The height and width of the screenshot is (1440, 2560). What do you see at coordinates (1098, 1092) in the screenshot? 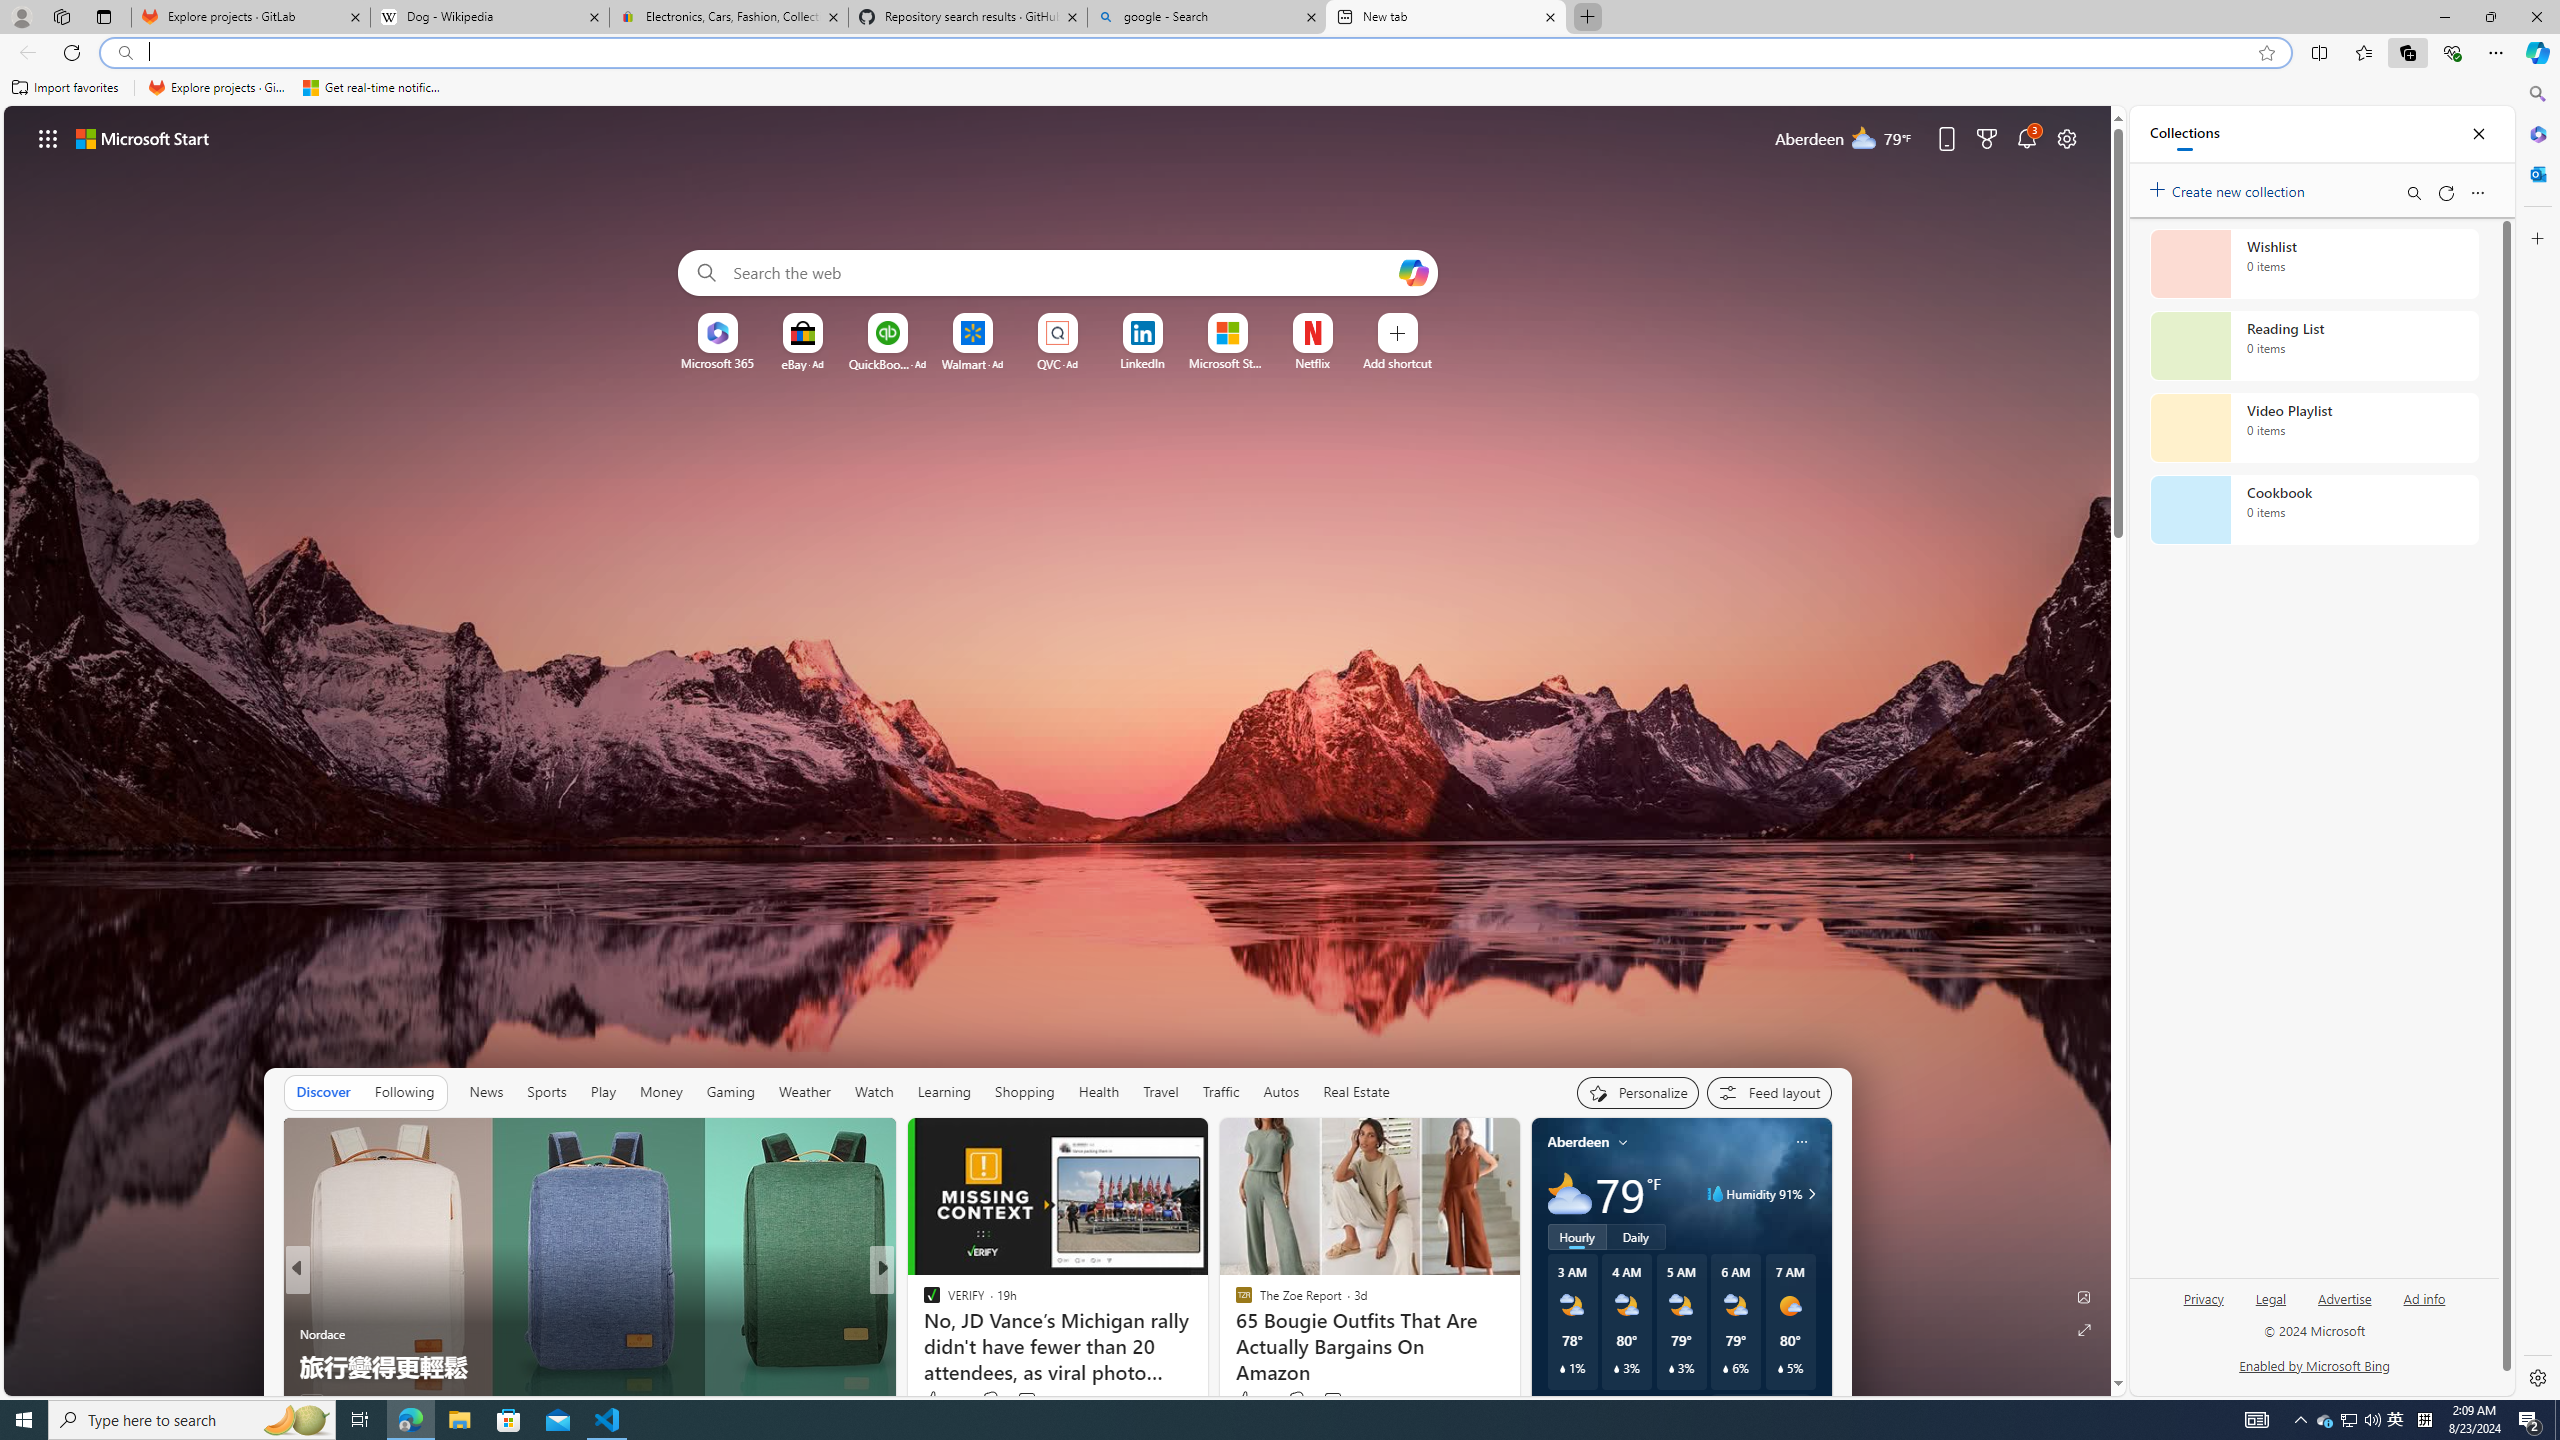
I see `Health` at bounding box center [1098, 1092].